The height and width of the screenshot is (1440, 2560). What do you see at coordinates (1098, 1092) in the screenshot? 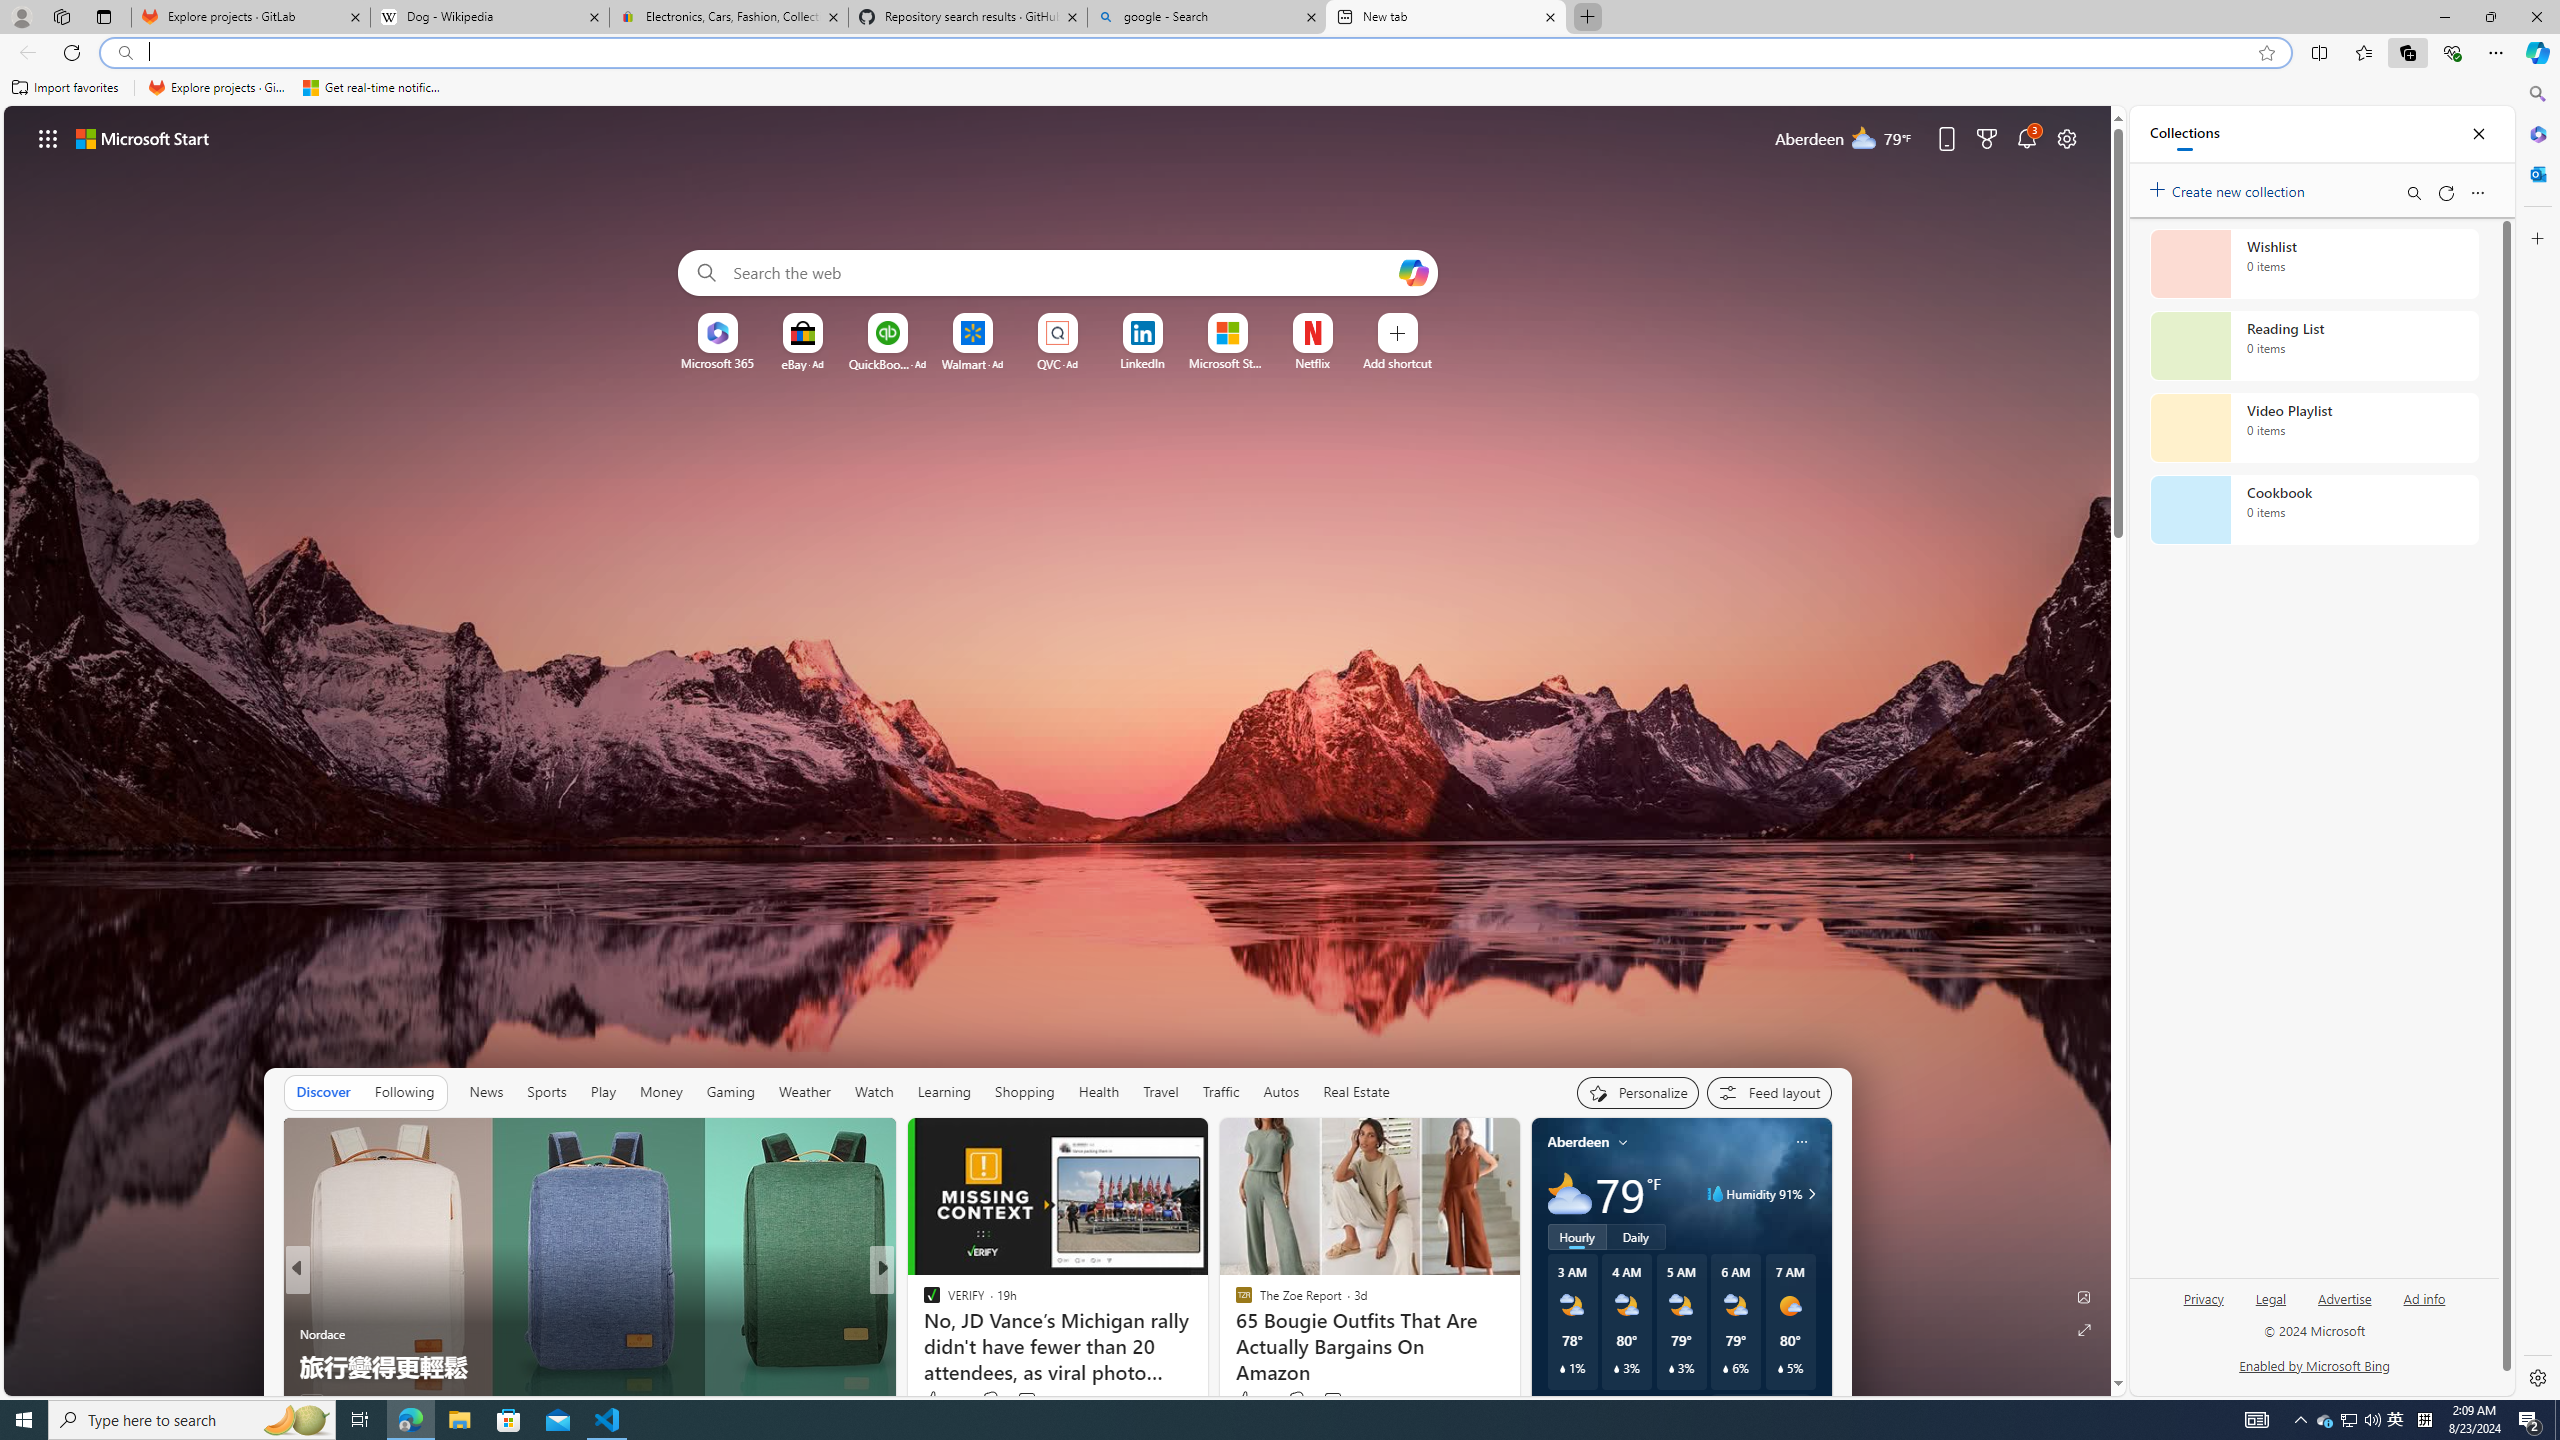
I see `Health` at bounding box center [1098, 1092].